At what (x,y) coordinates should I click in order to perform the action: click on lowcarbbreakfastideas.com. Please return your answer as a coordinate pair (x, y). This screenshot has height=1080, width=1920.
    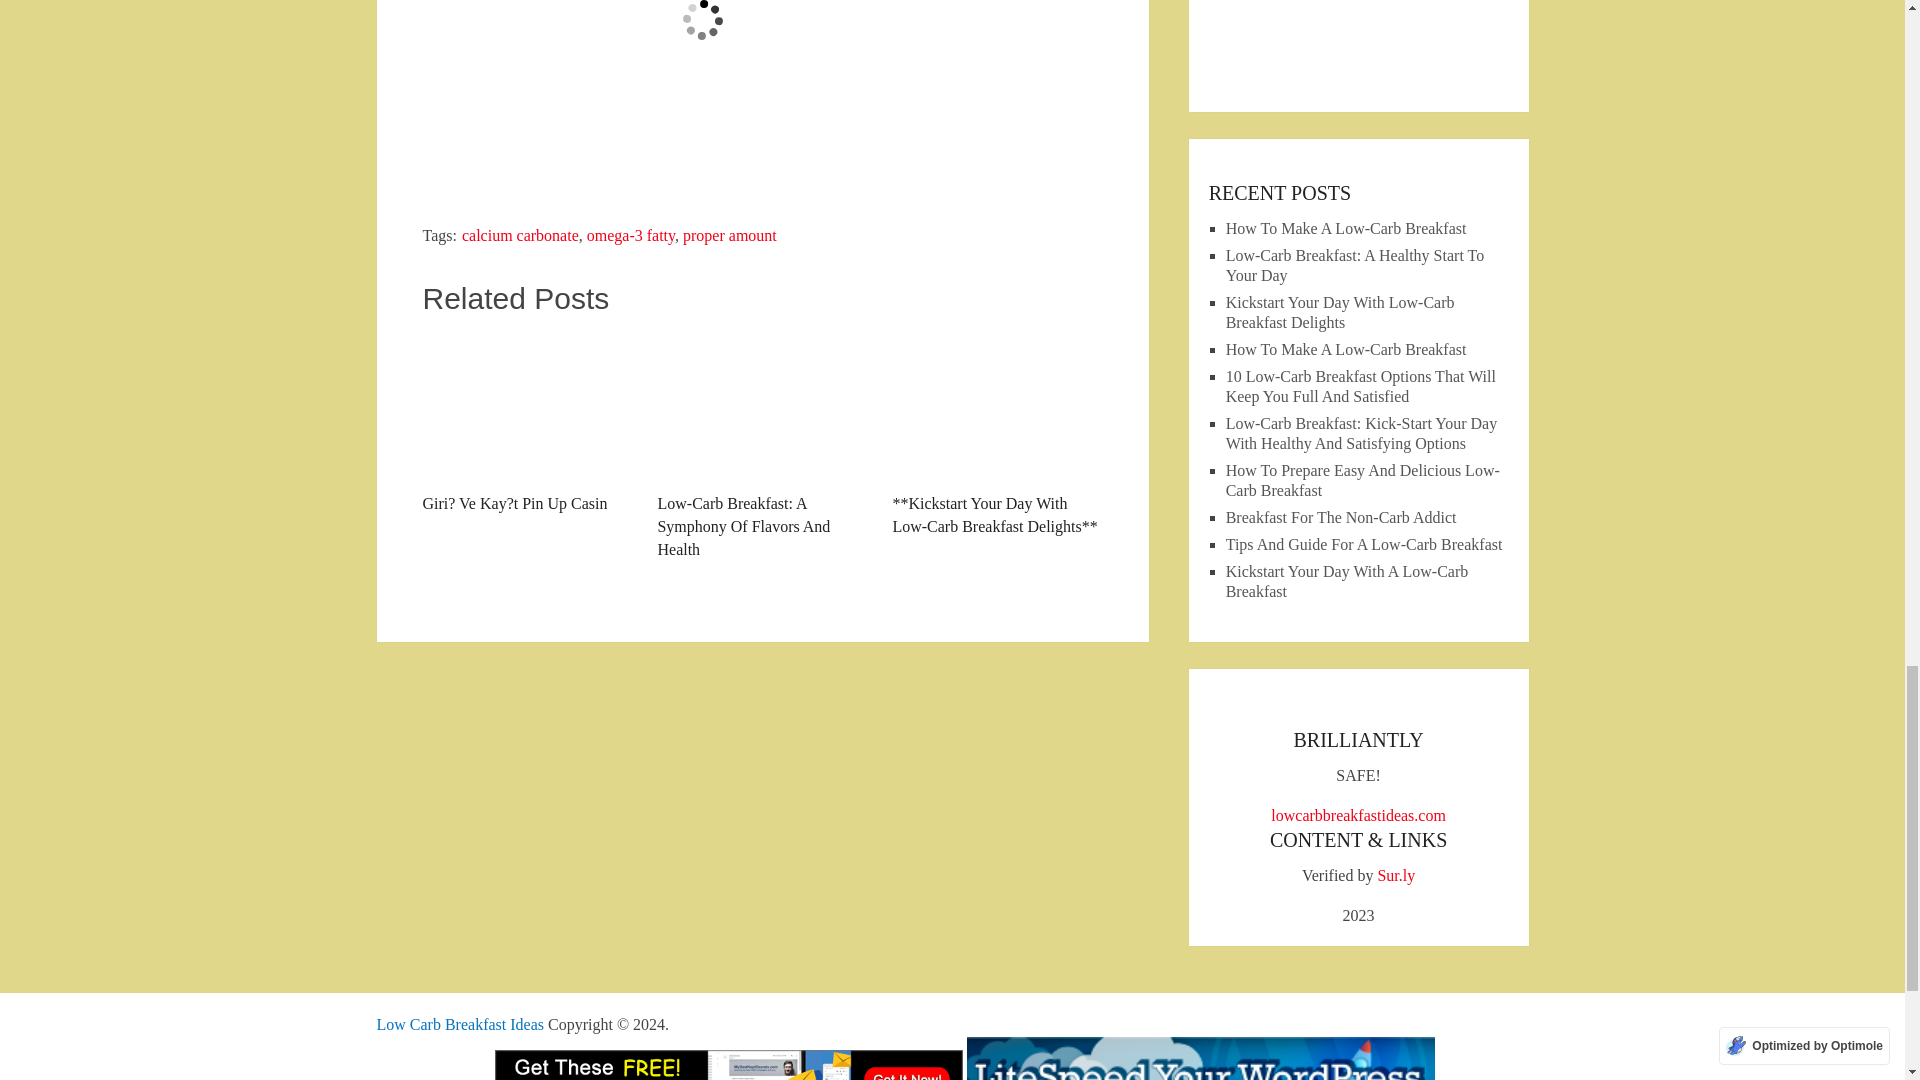
    Looking at the image, I should click on (1358, 815).